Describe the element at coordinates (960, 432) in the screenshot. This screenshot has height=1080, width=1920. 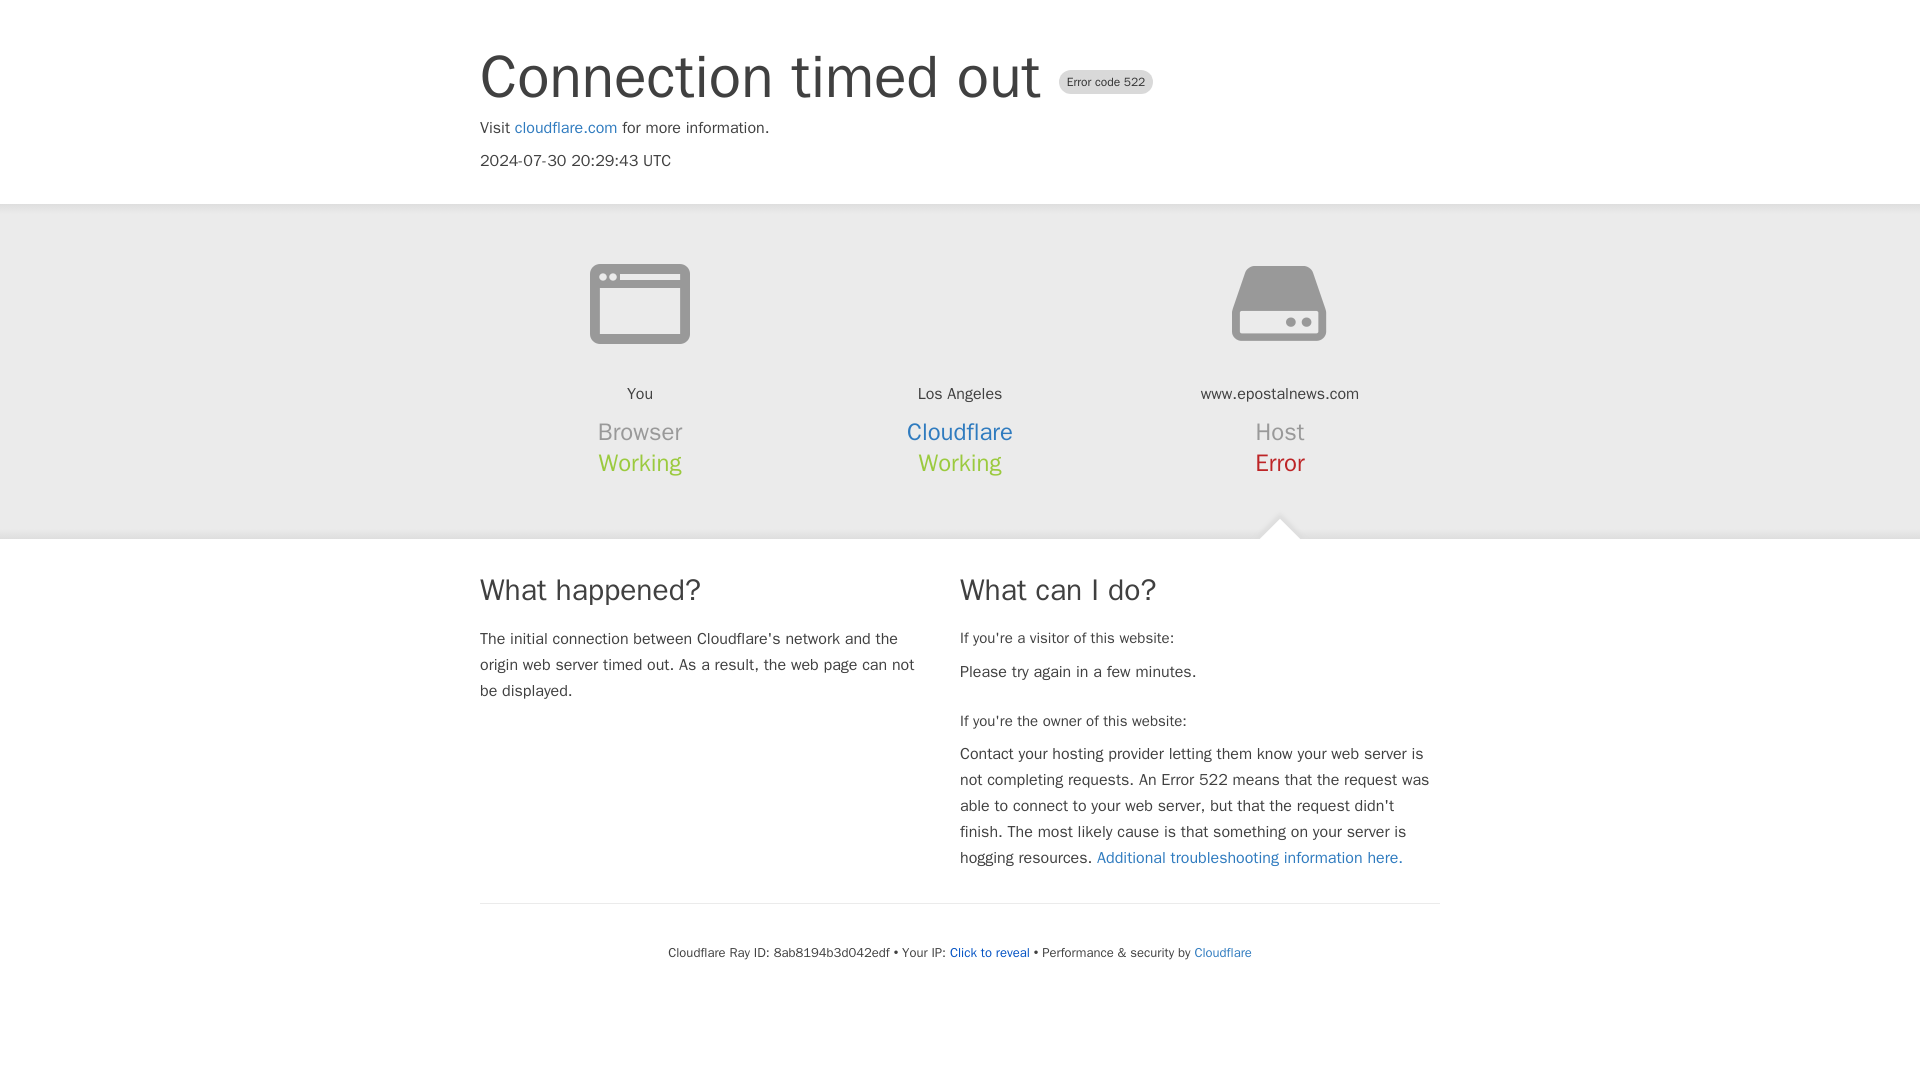
I see `Cloudflare` at that location.